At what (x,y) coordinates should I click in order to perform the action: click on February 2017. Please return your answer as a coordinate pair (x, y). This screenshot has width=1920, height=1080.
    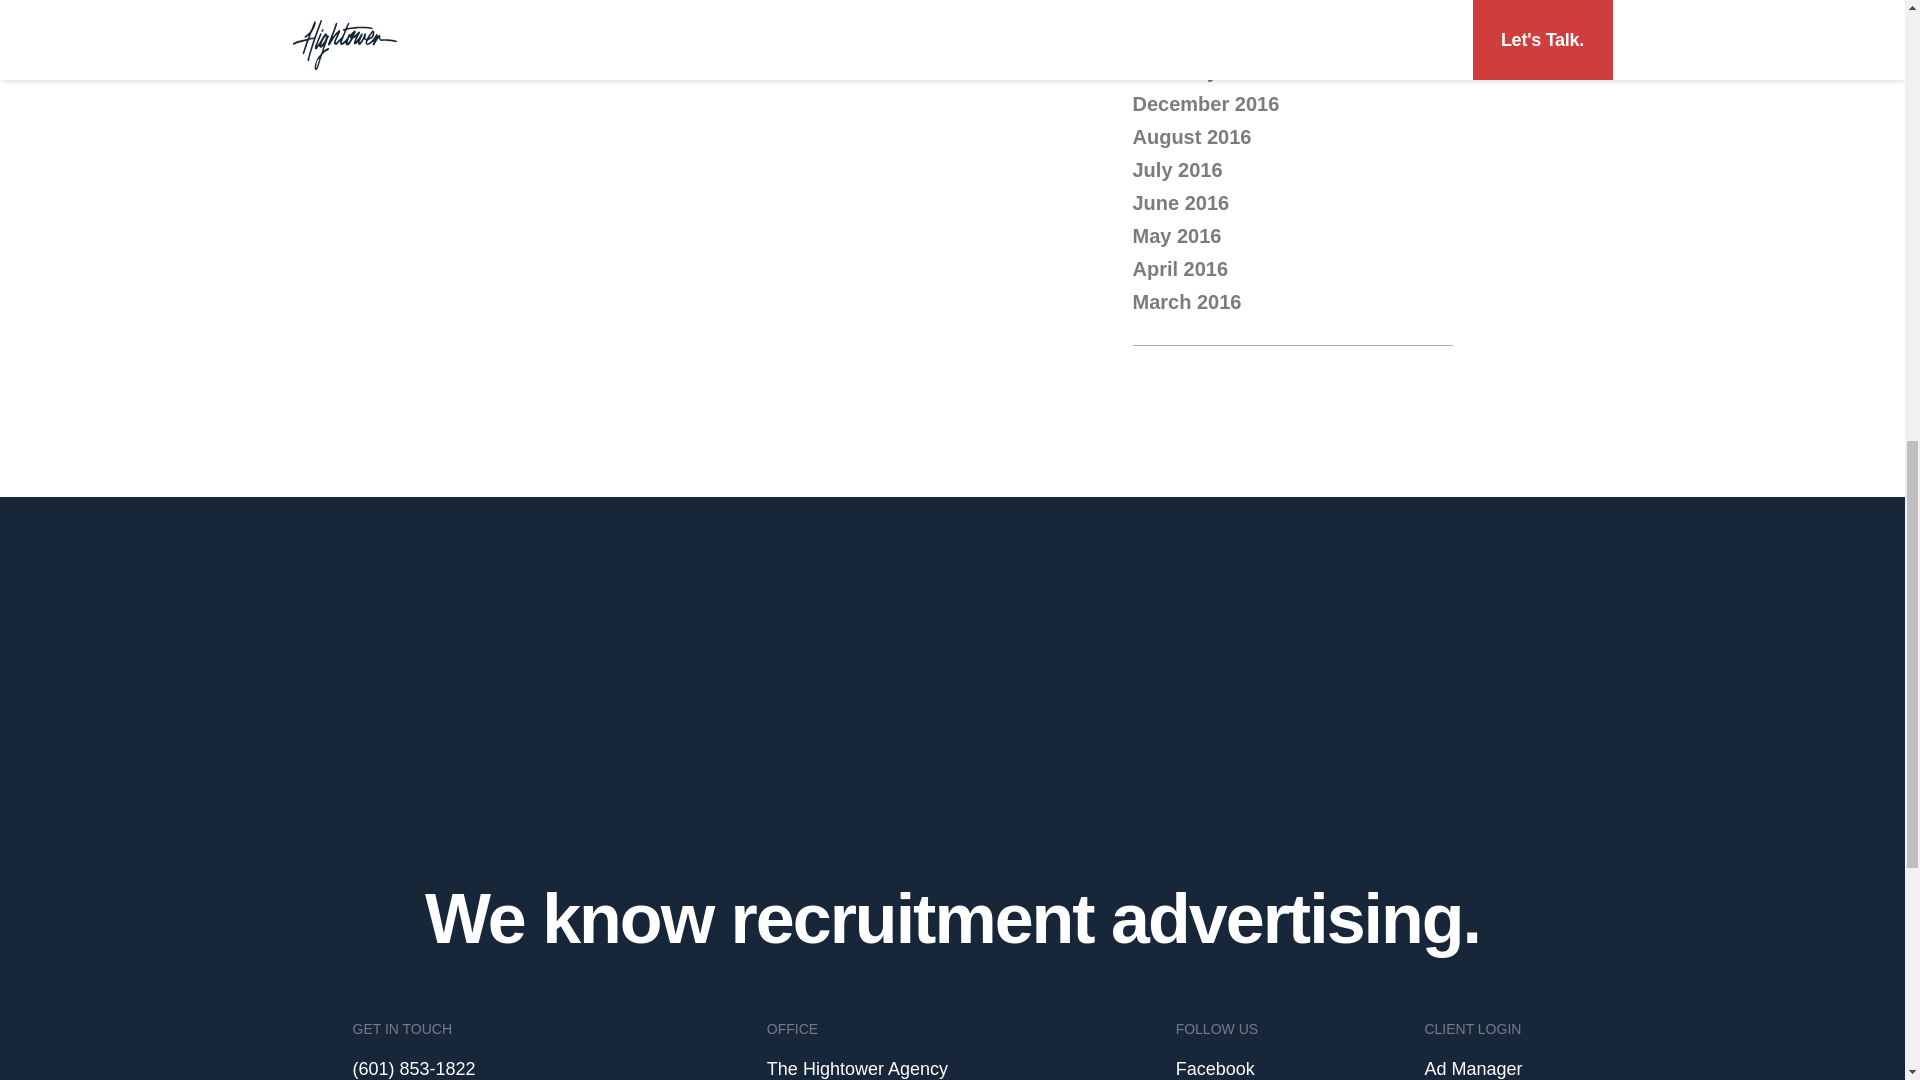
    Looking at the image, I should click on (1200, 71).